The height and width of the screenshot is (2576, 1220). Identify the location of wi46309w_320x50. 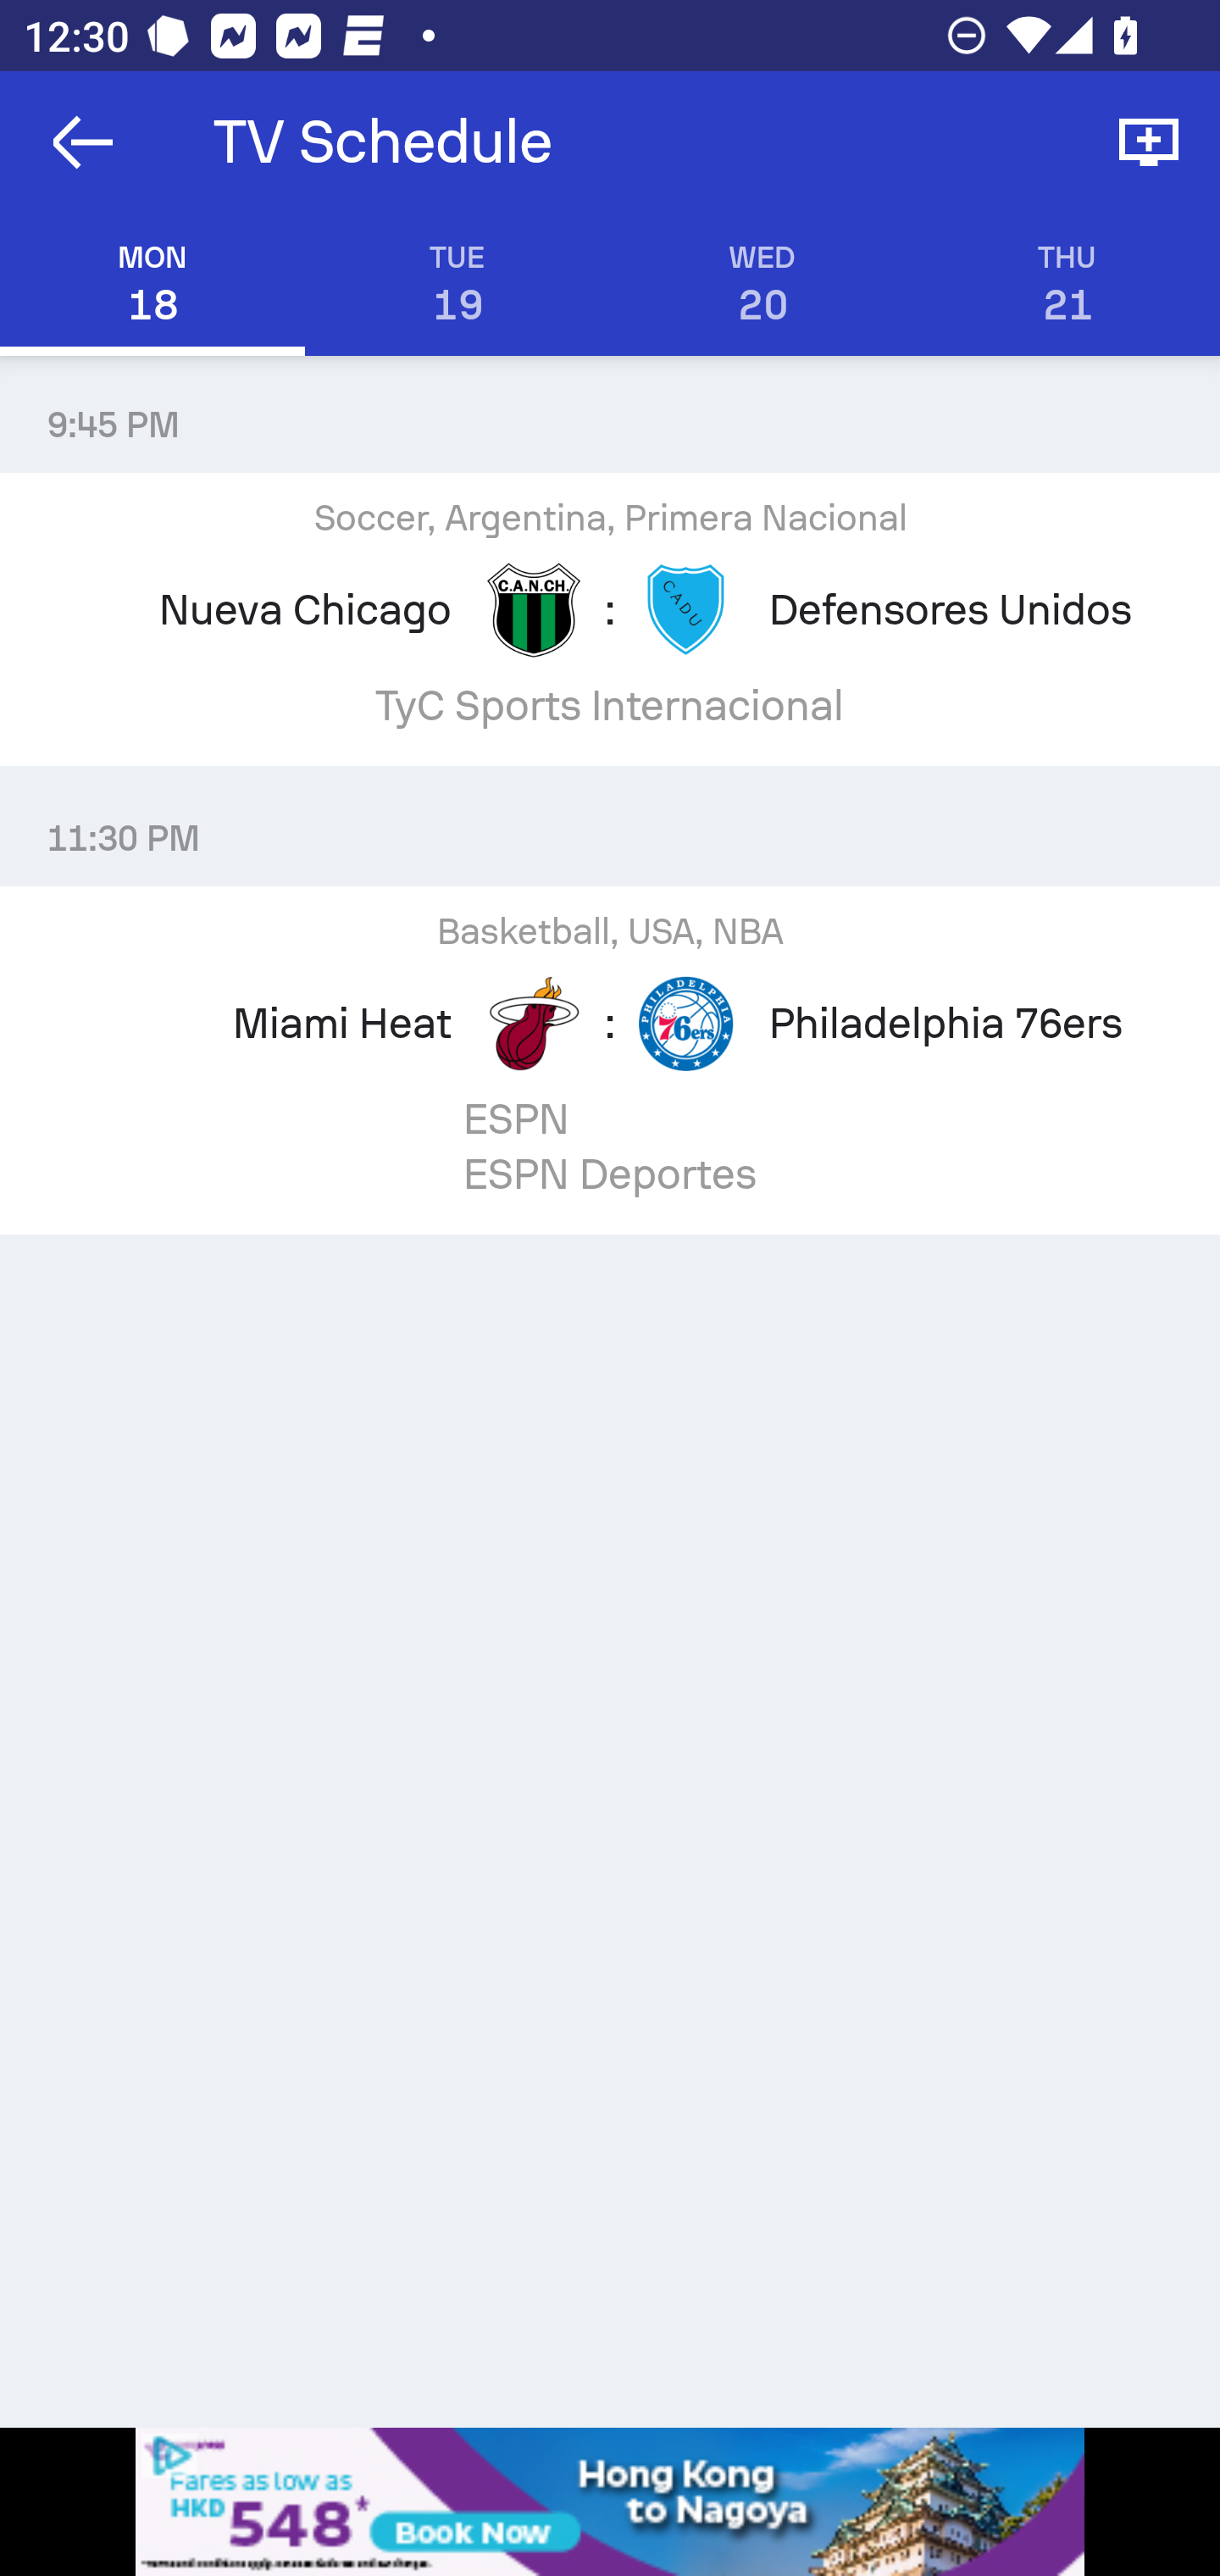
(610, 2501).